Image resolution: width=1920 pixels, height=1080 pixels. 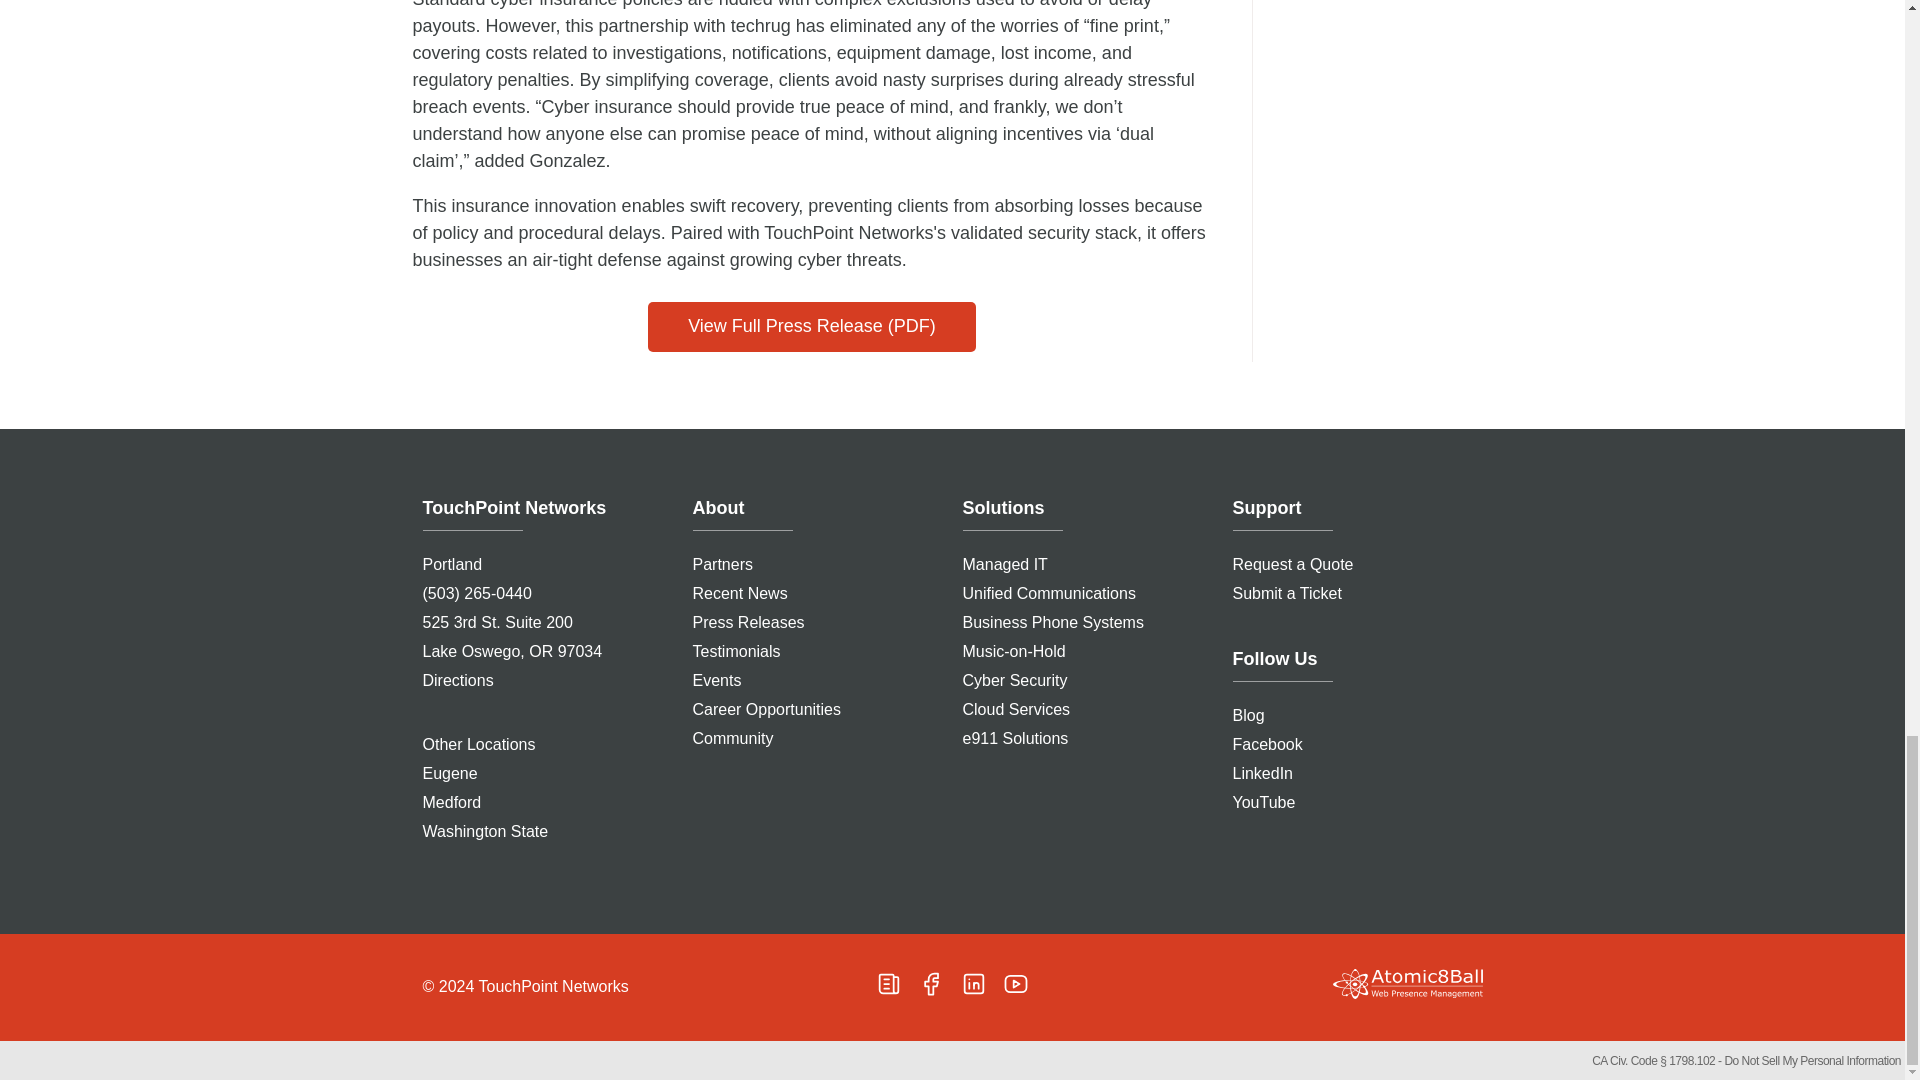 I want to click on YouTube, so click(x=1016, y=983).